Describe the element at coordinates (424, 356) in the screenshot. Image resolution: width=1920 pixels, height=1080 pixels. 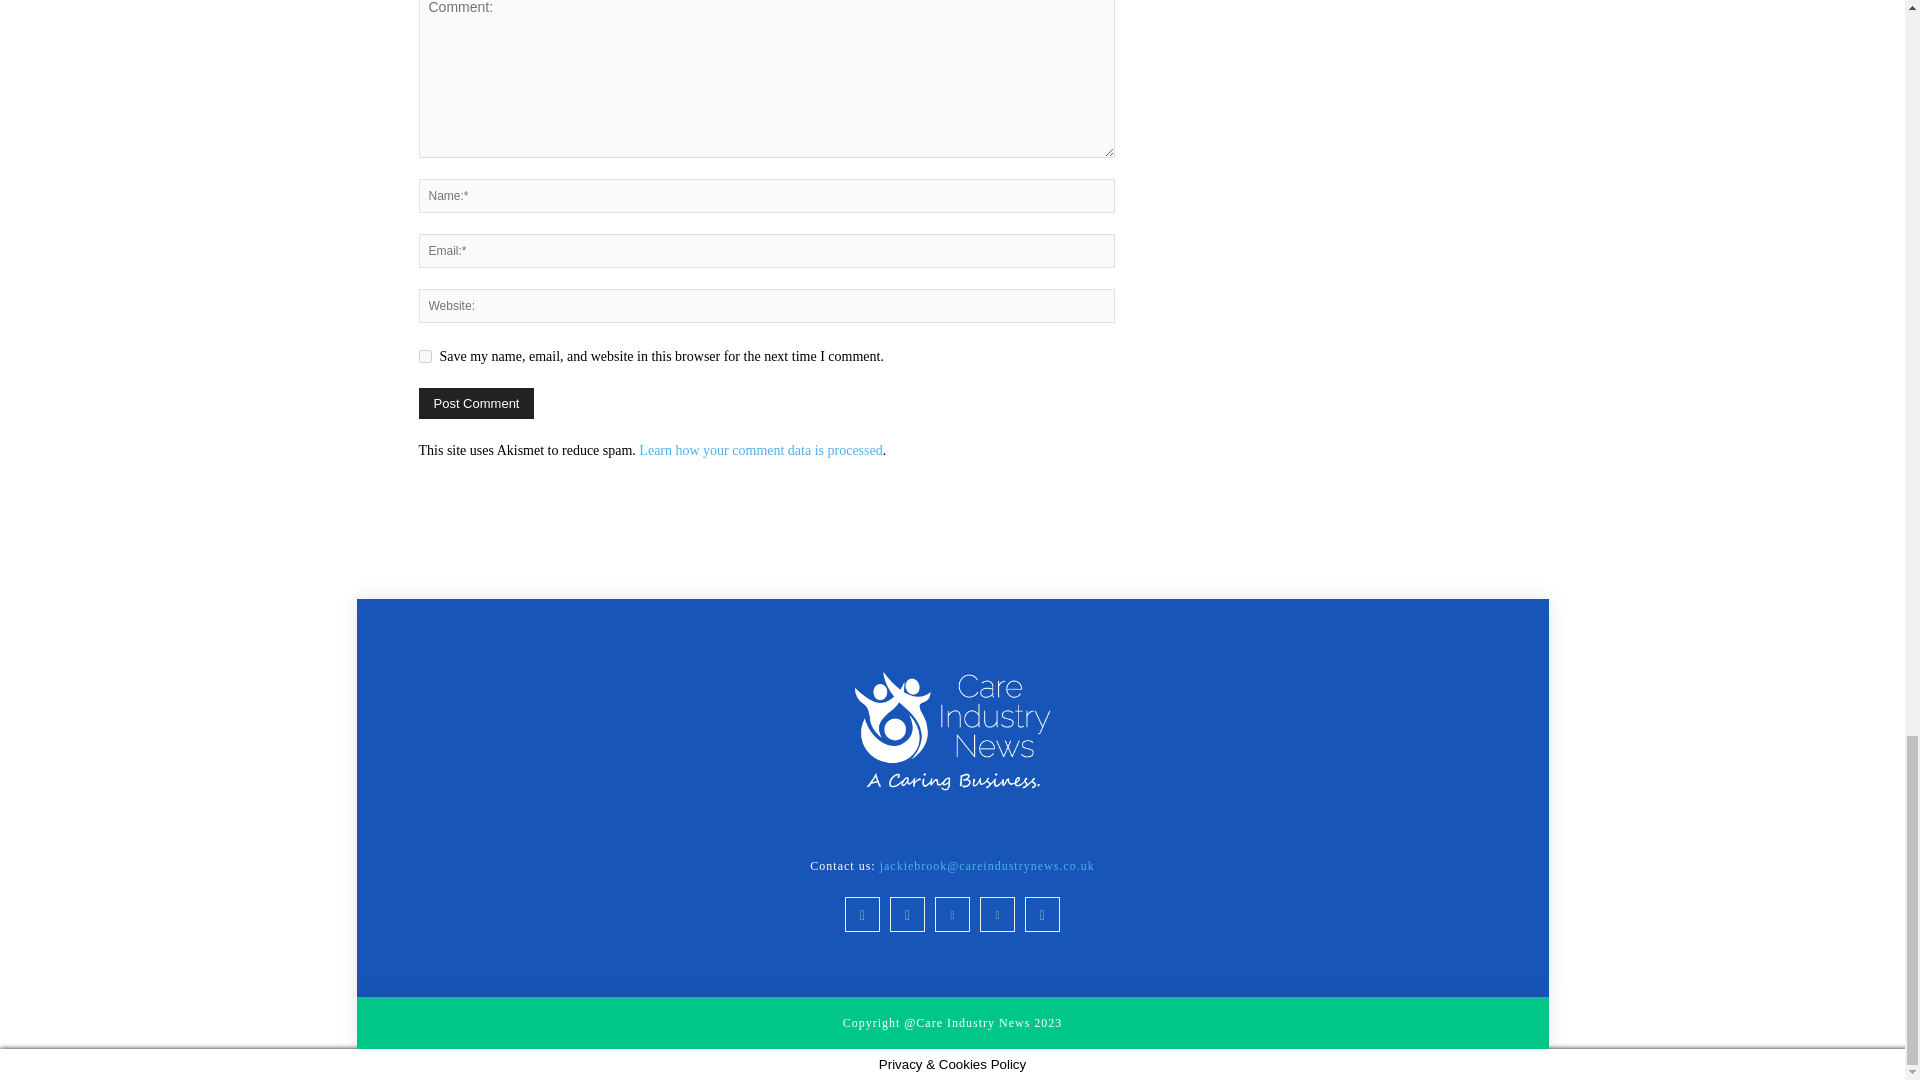
I see `yes` at that location.